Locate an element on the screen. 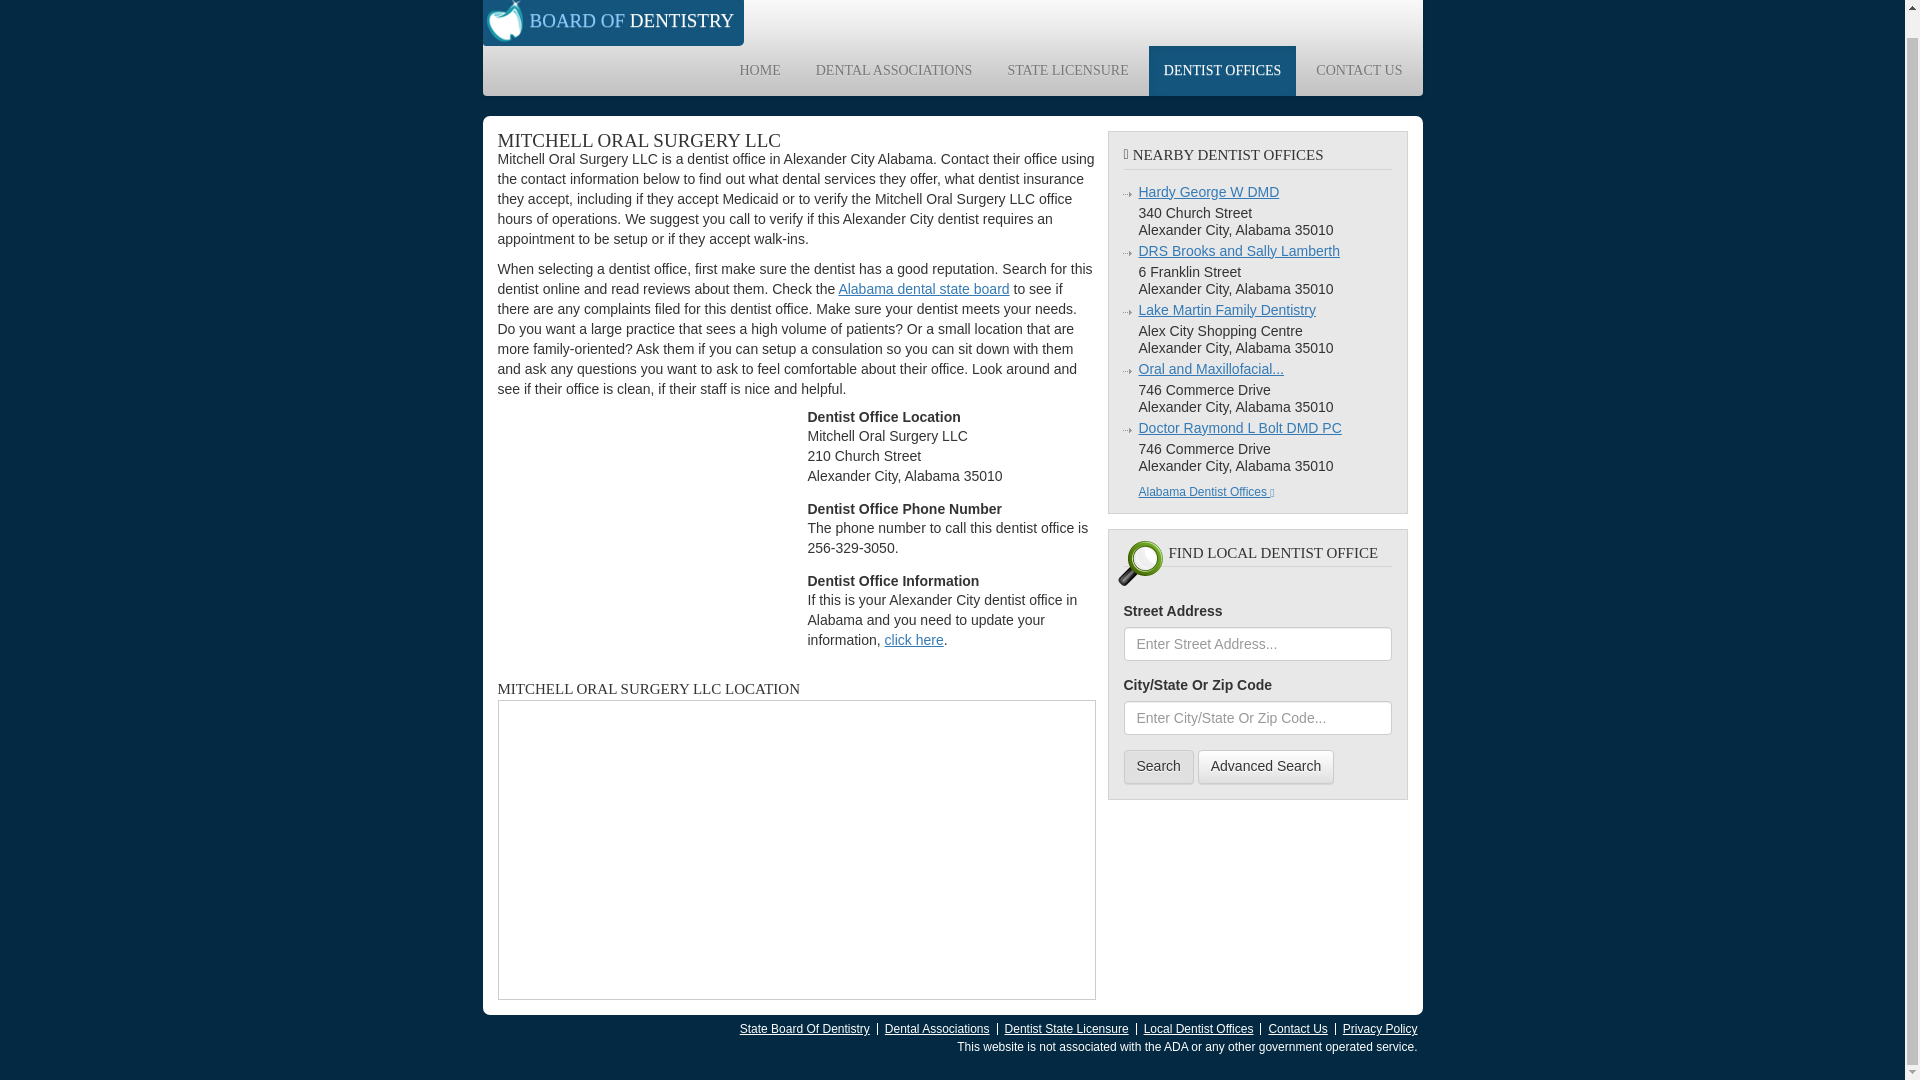  CONTACT US is located at coordinates (1358, 71).